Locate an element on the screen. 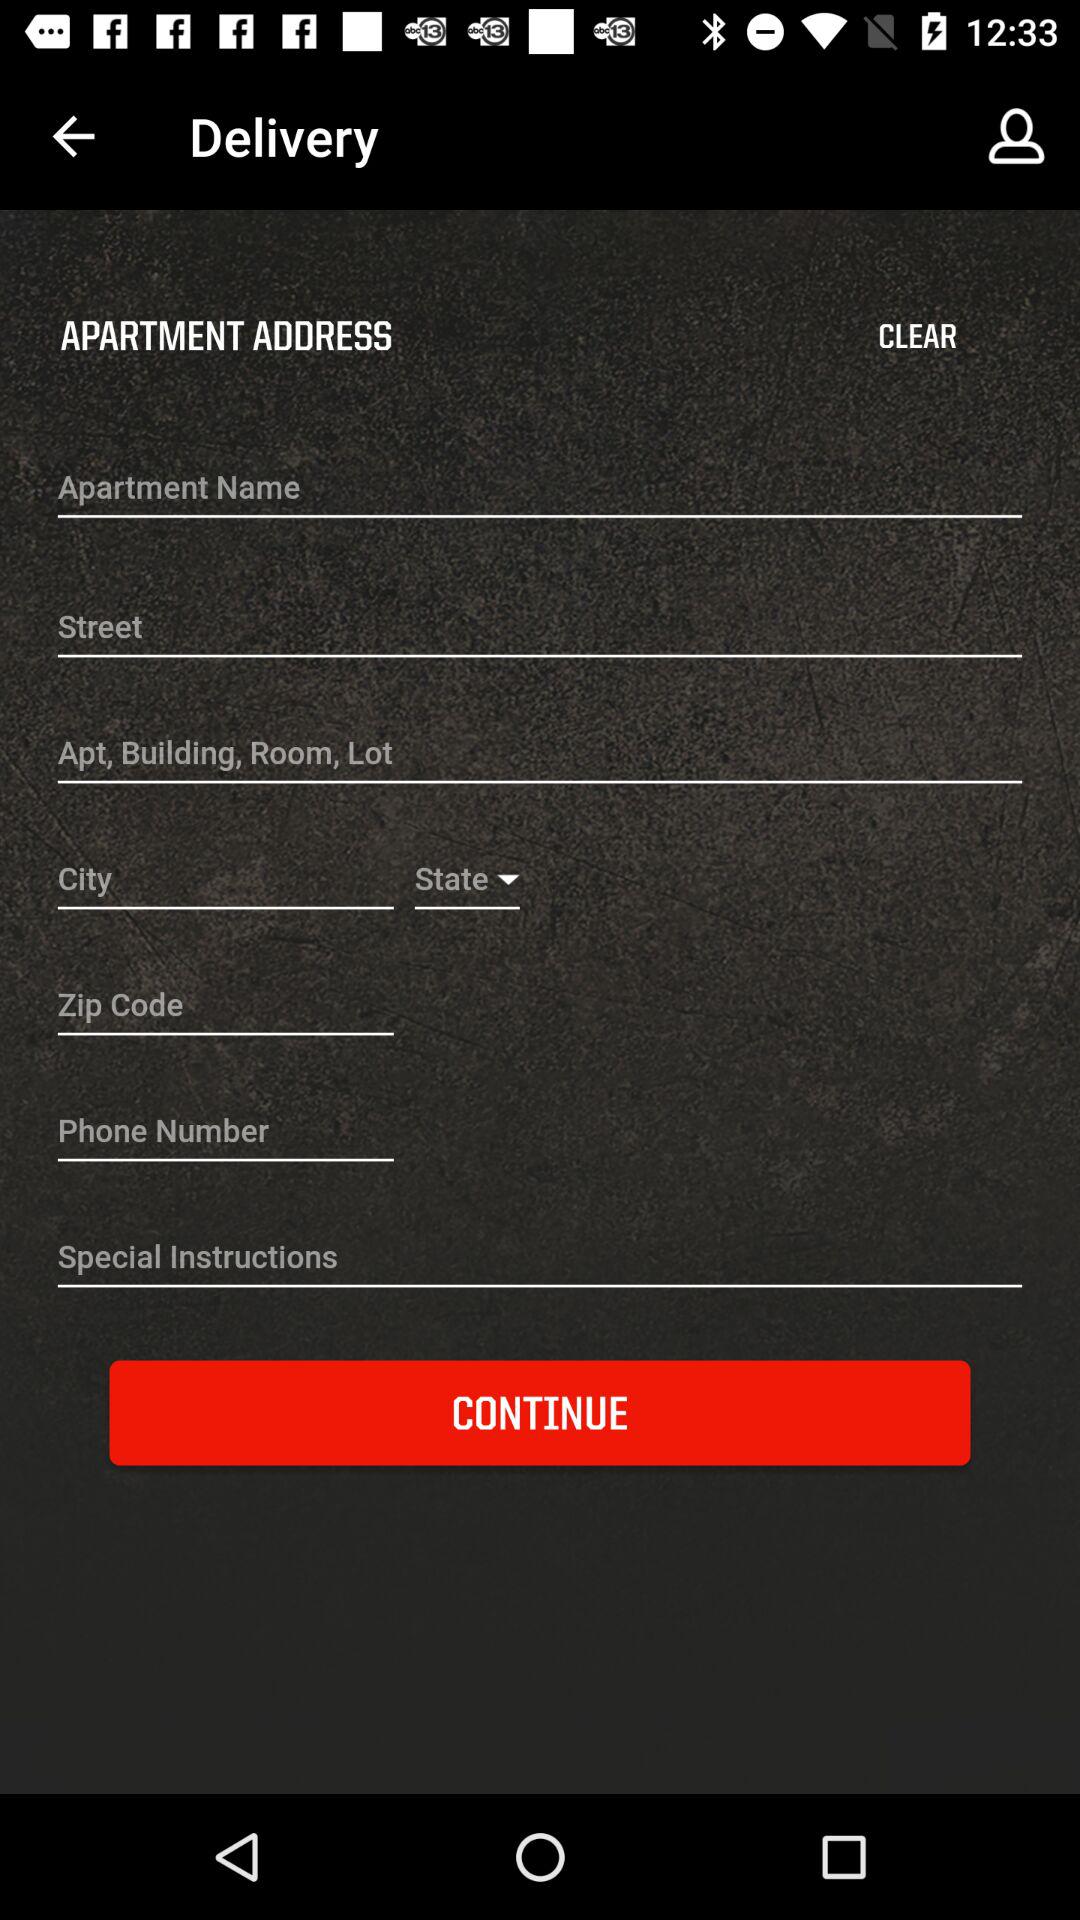  select icon to the right of the delivery is located at coordinates (1016, 136).